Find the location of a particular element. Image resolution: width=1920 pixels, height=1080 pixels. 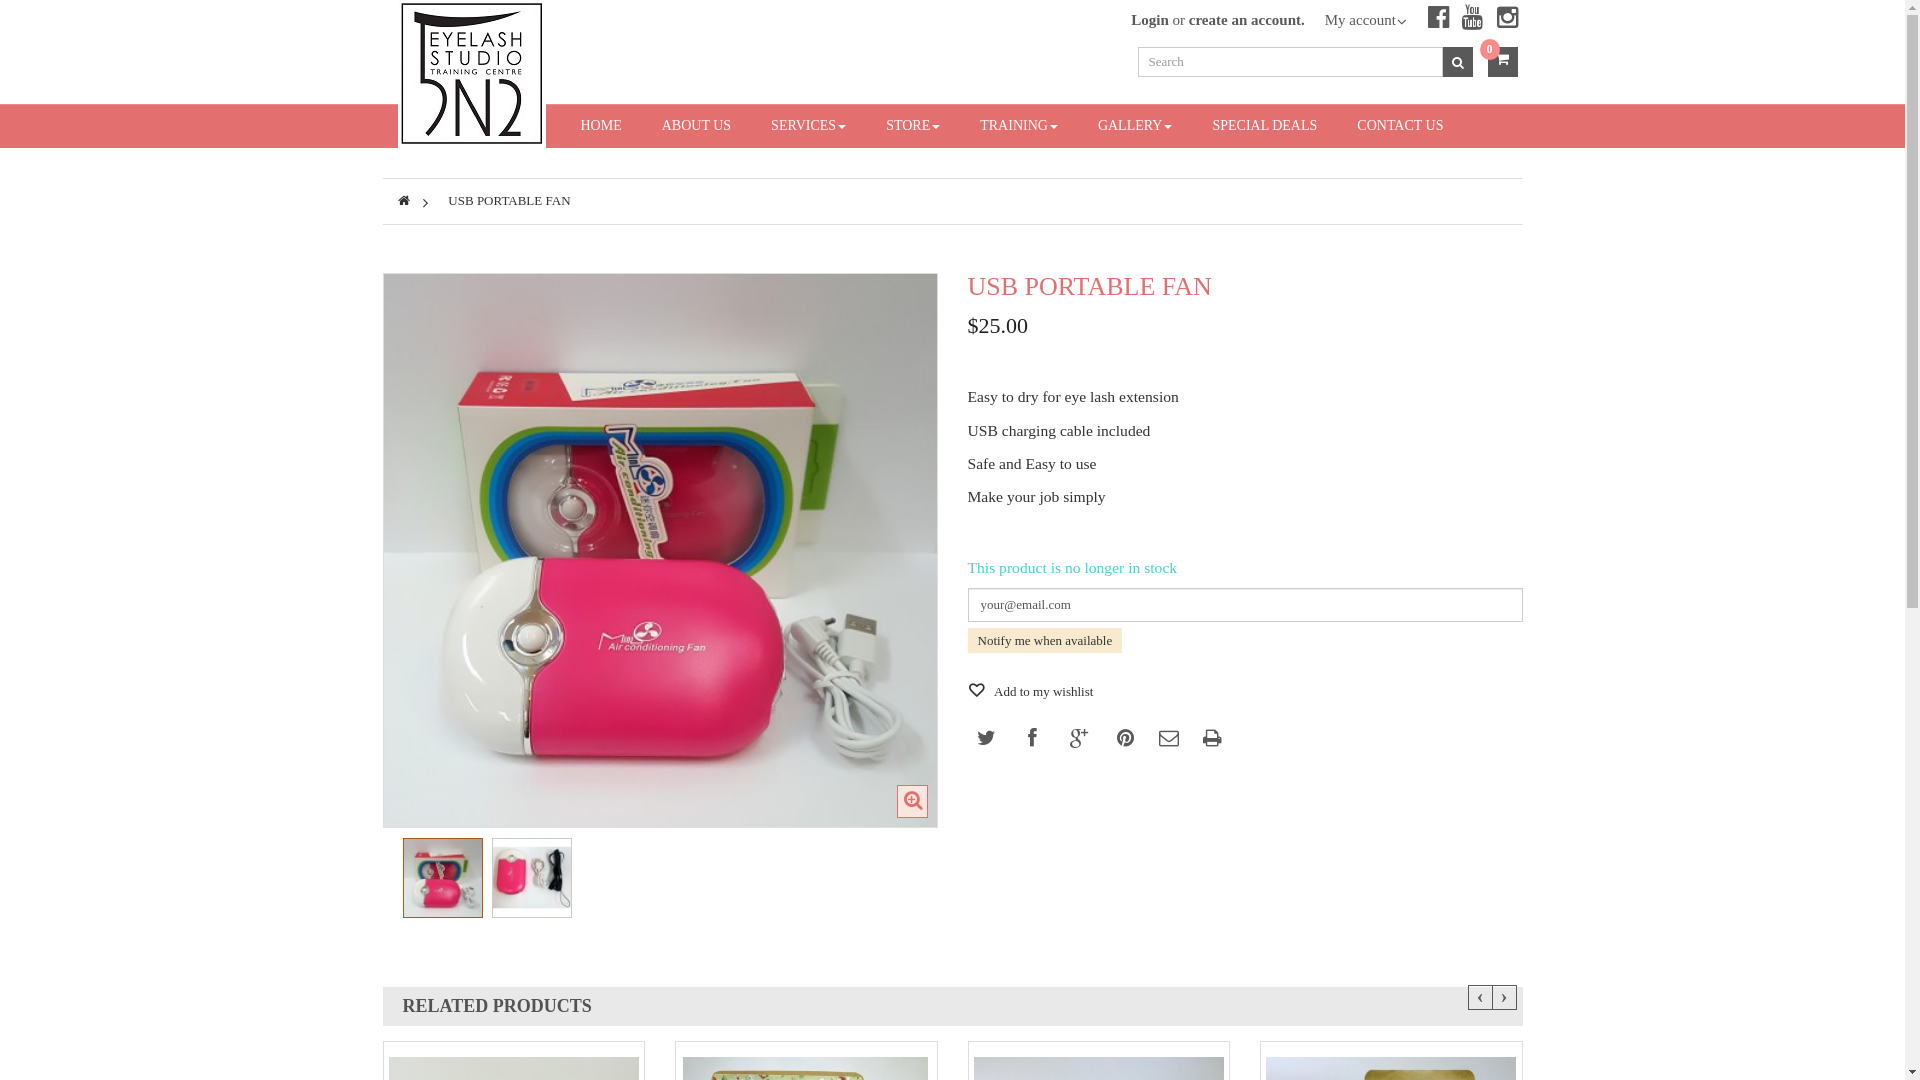

Notify me when available is located at coordinates (1046, 640).